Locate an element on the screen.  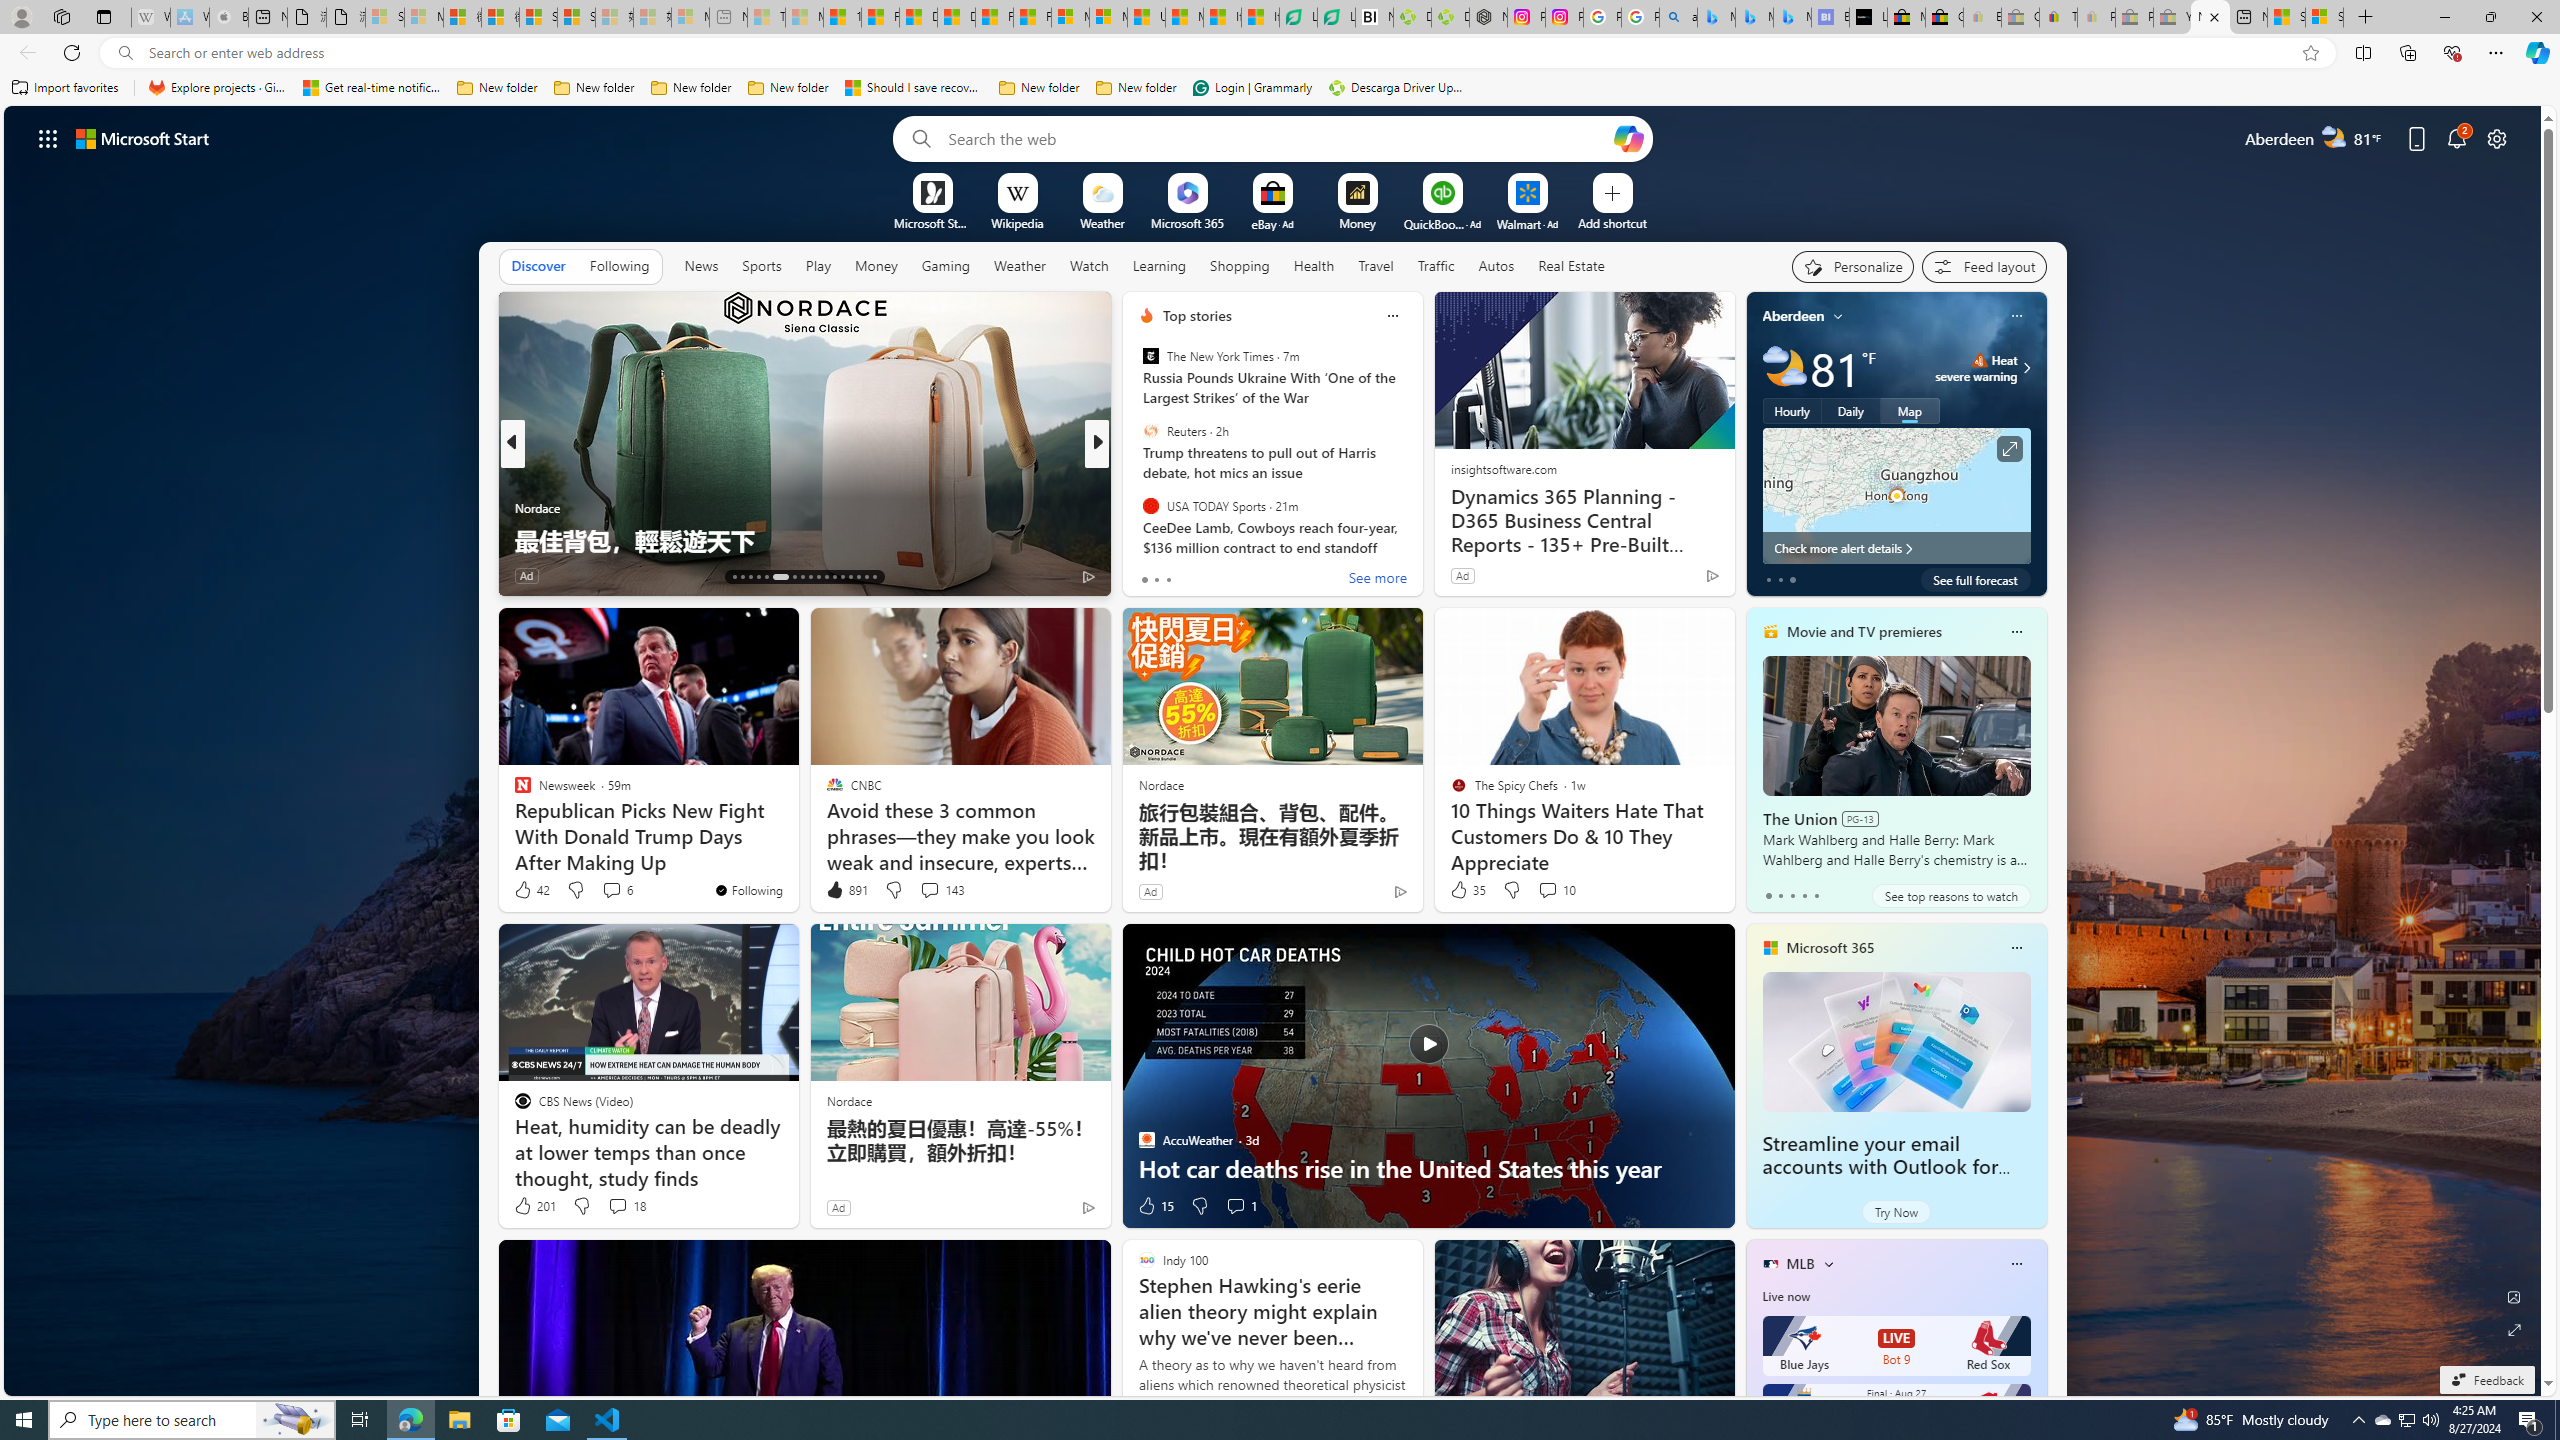
PsychLove is located at coordinates (1137, 507).